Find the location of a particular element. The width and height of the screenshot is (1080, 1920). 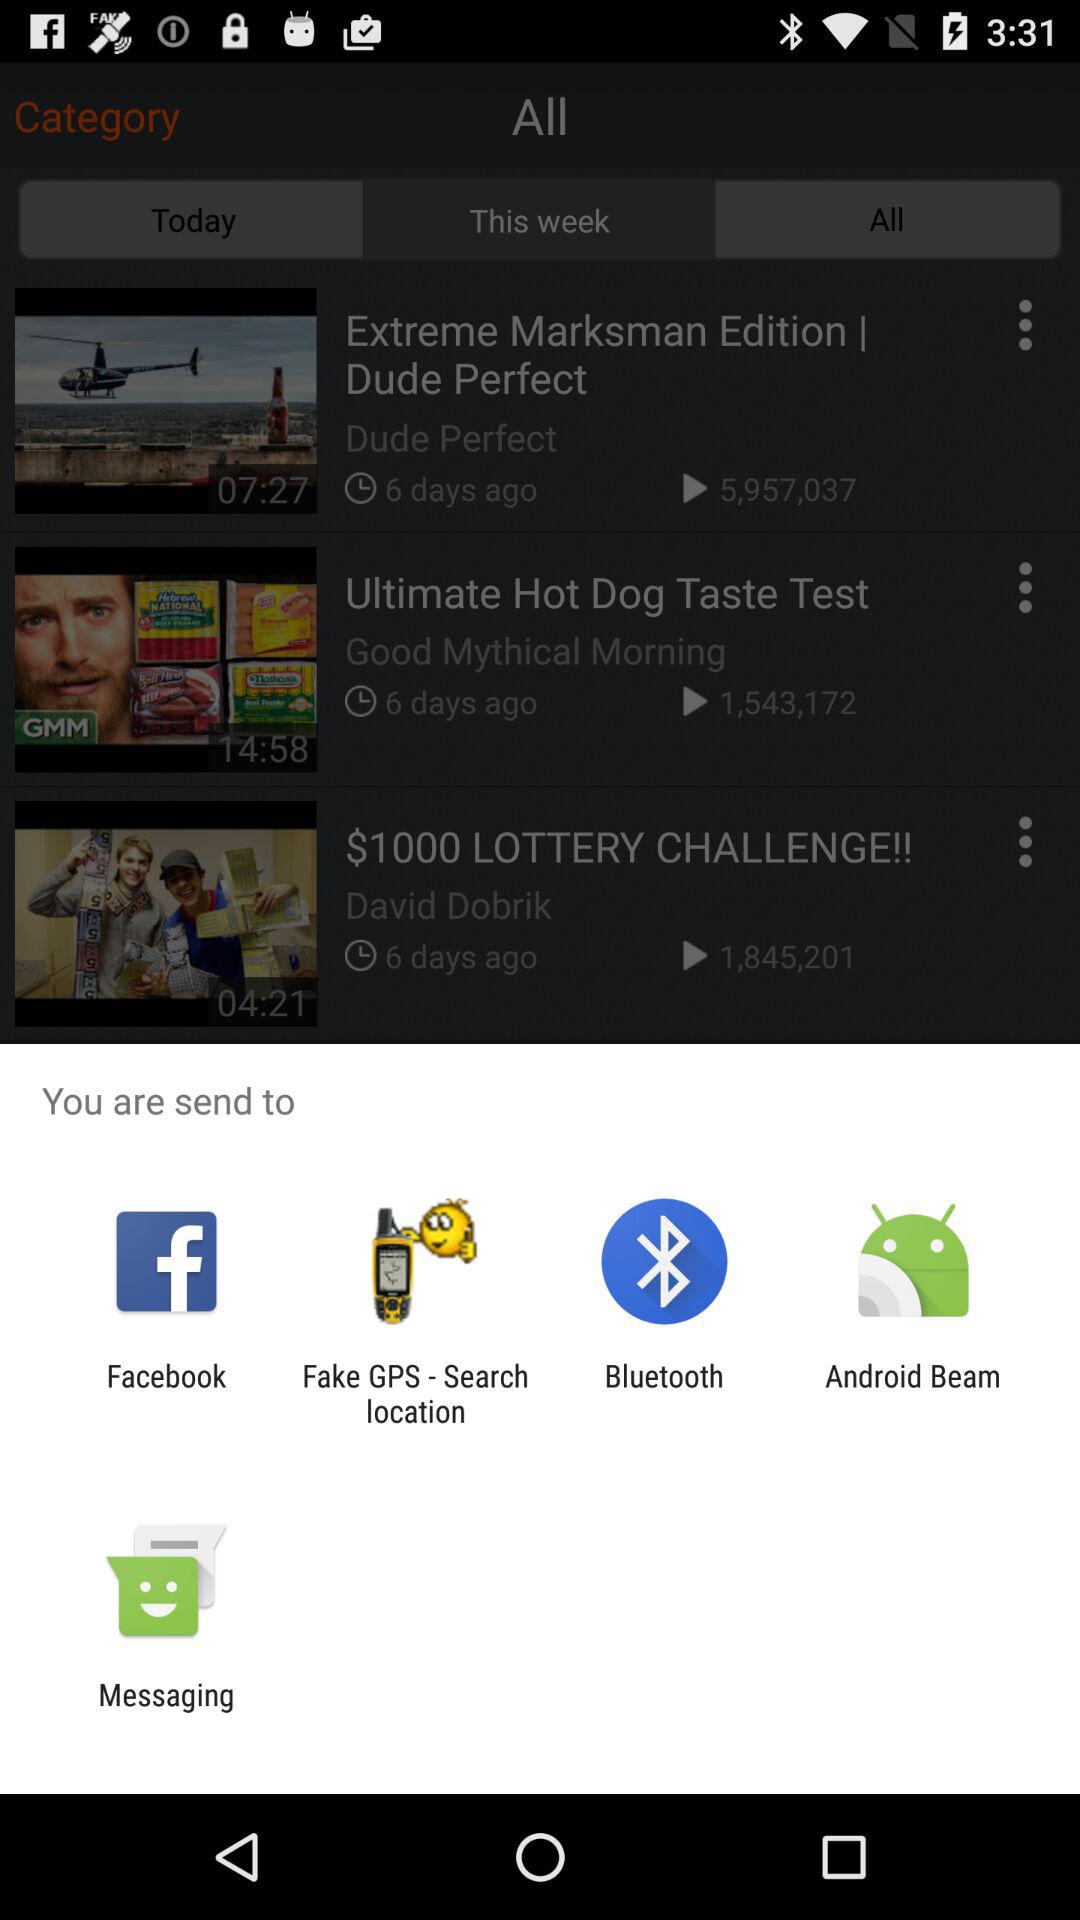

jump to fake gps search item is located at coordinates (415, 1393).